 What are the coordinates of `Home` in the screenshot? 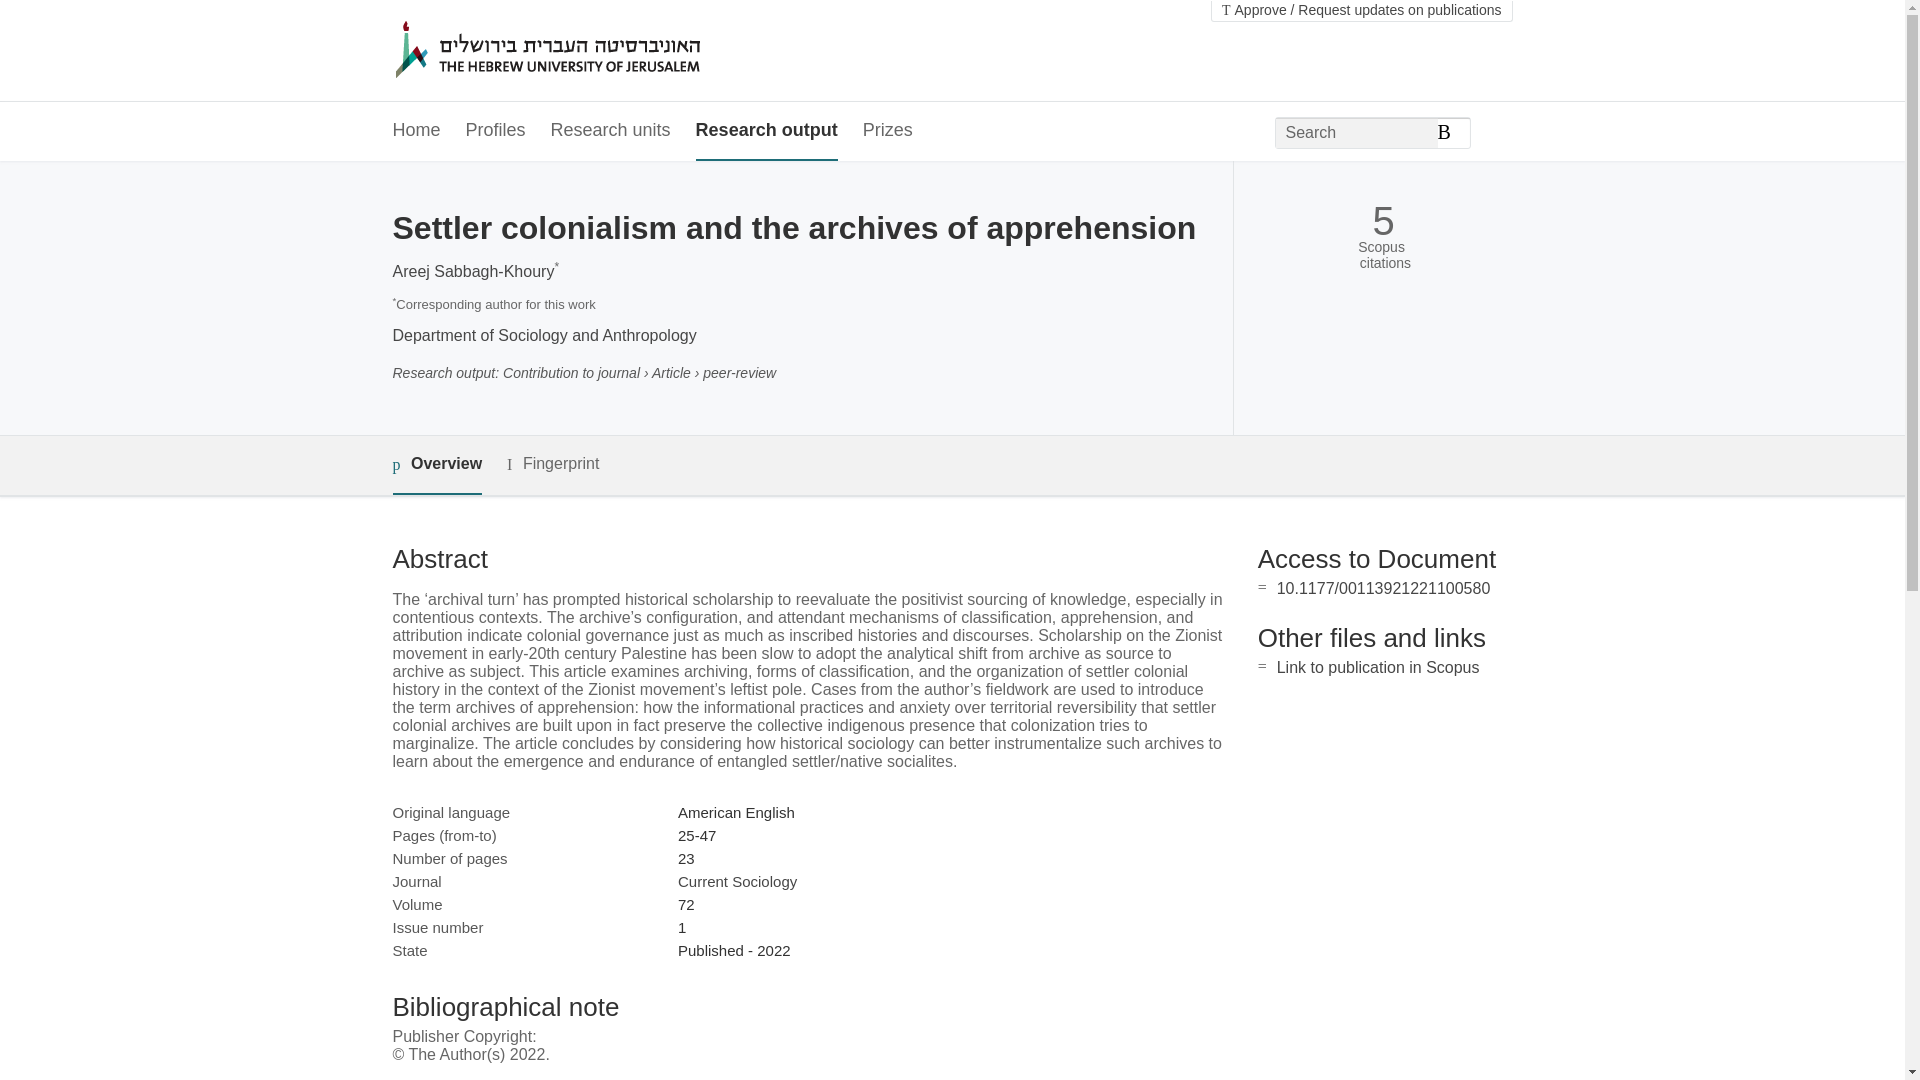 It's located at (415, 130).